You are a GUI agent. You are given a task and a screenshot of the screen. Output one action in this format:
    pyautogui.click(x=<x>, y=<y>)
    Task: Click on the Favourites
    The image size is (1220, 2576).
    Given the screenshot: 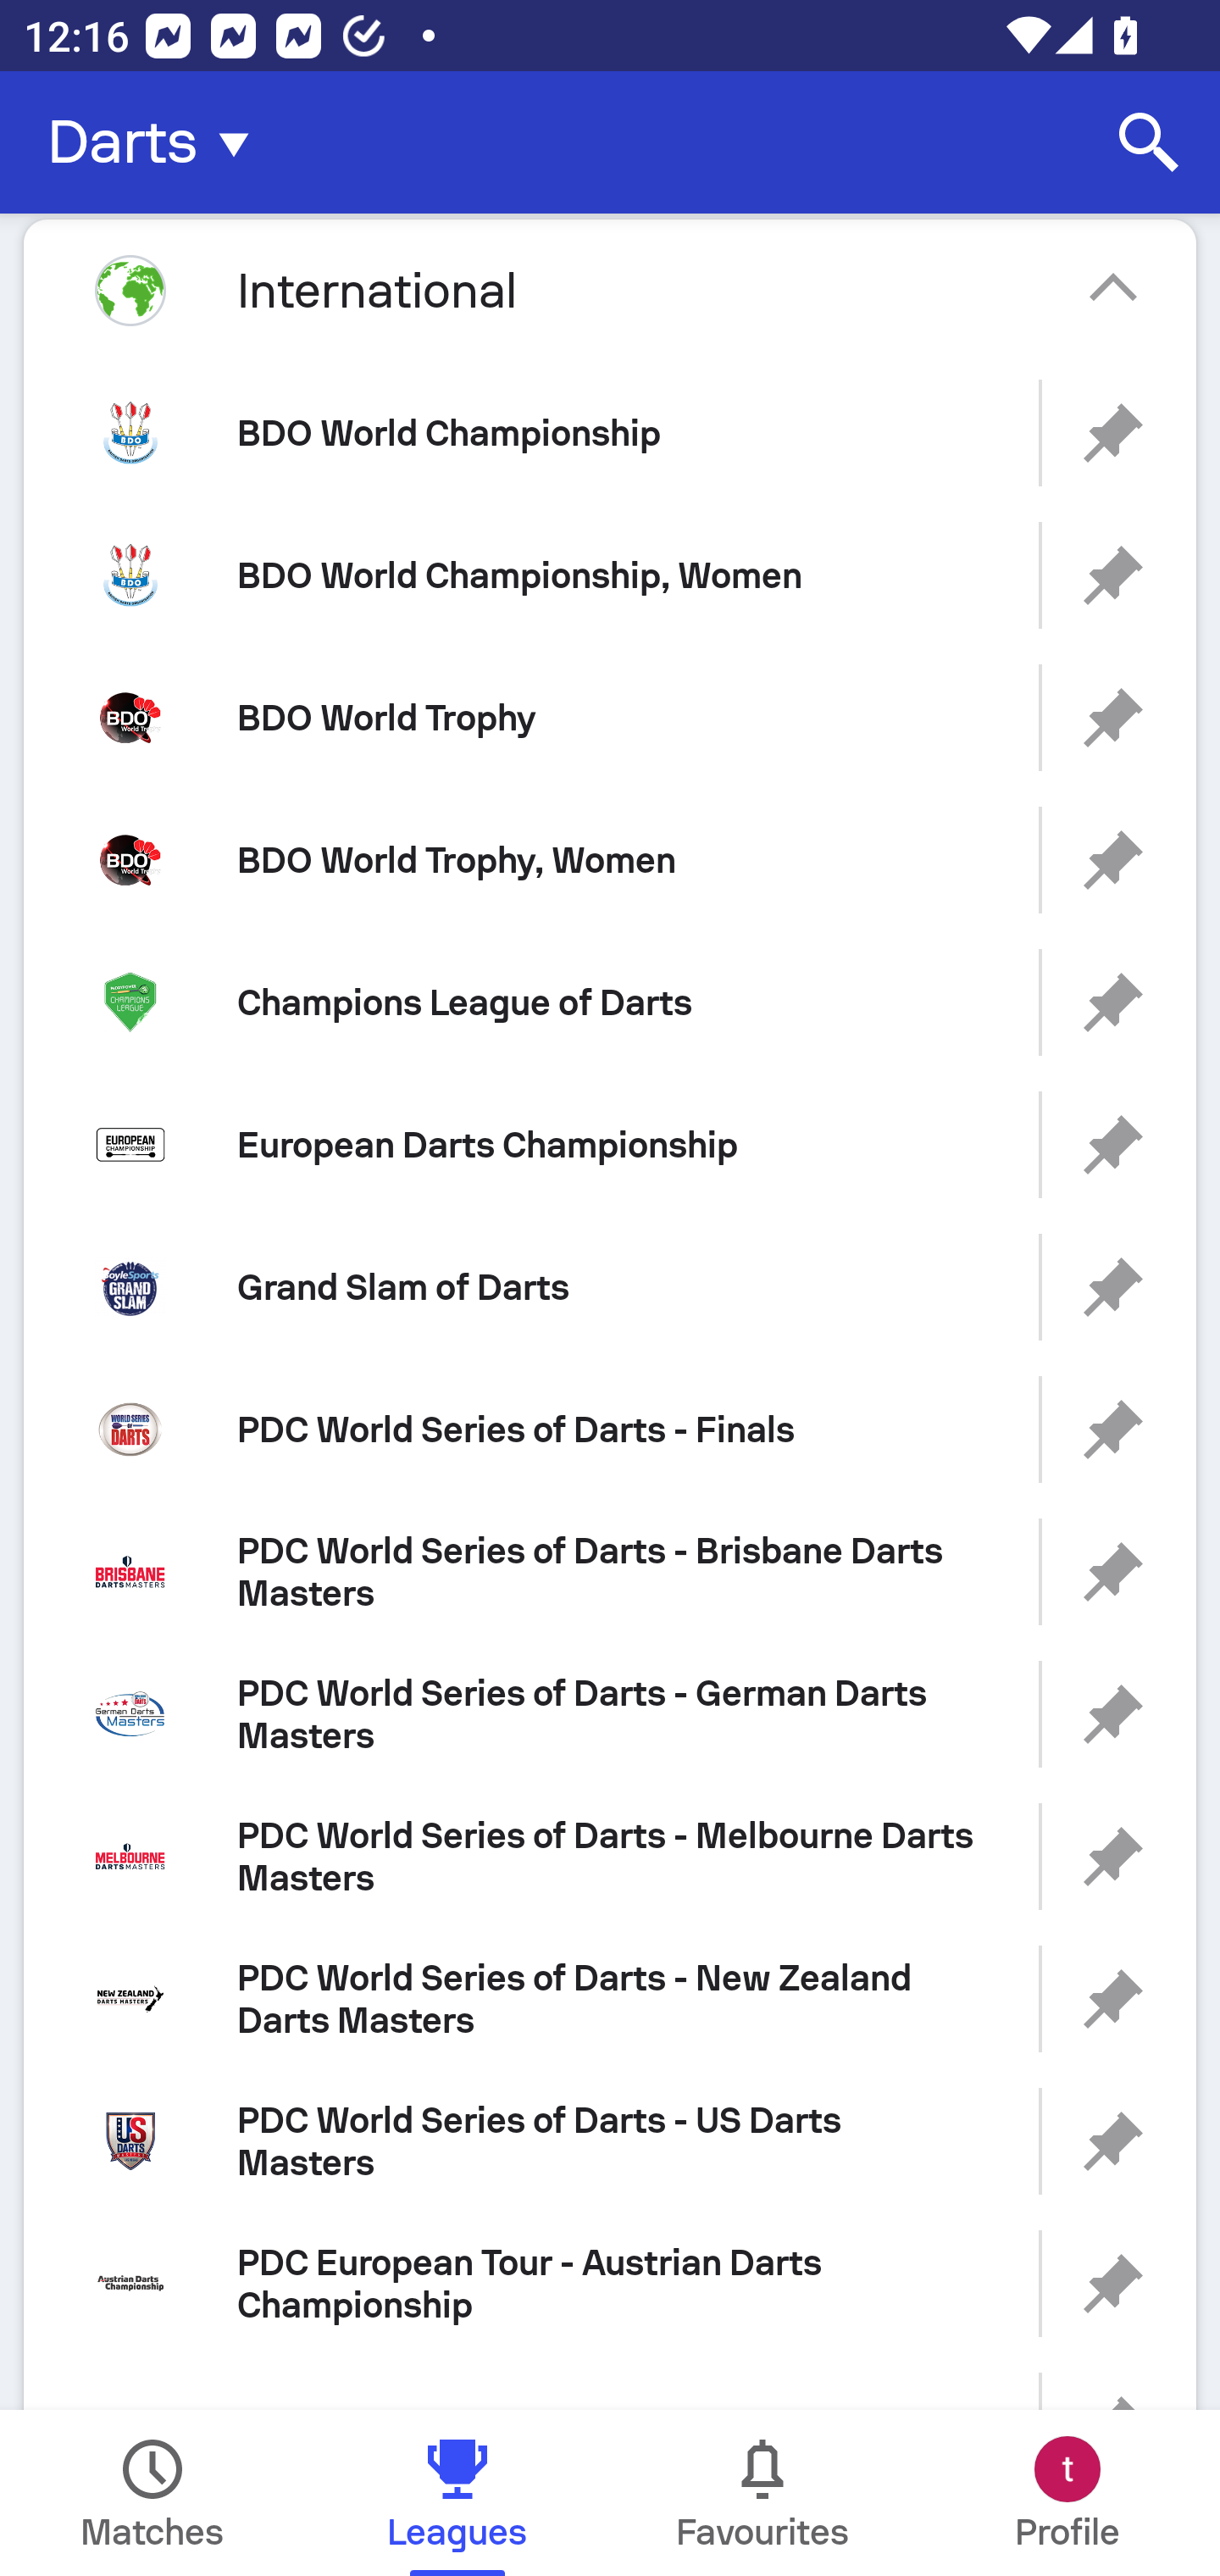 What is the action you would take?
    pyautogui.click(x=762, y=2493)
    